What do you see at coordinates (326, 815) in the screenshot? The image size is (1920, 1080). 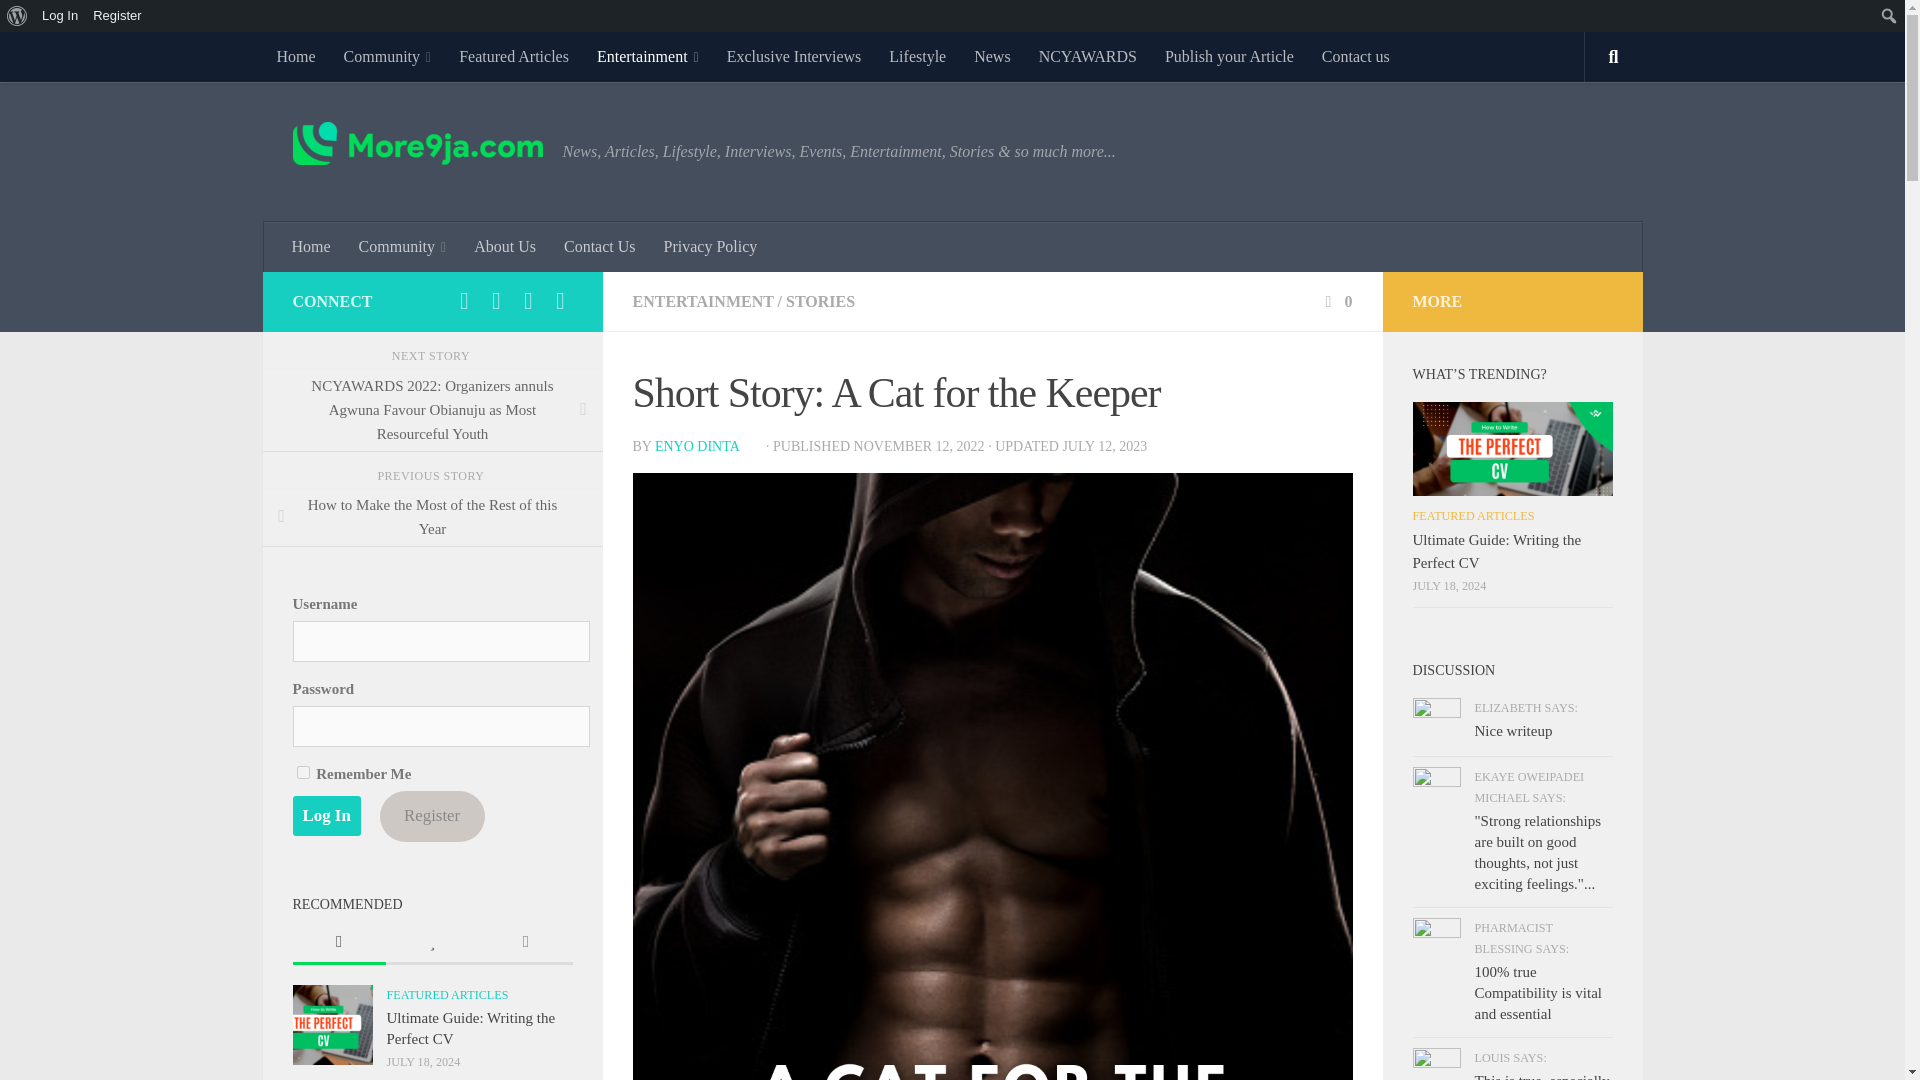 I see `Log In` at bounding box center [326, 815].